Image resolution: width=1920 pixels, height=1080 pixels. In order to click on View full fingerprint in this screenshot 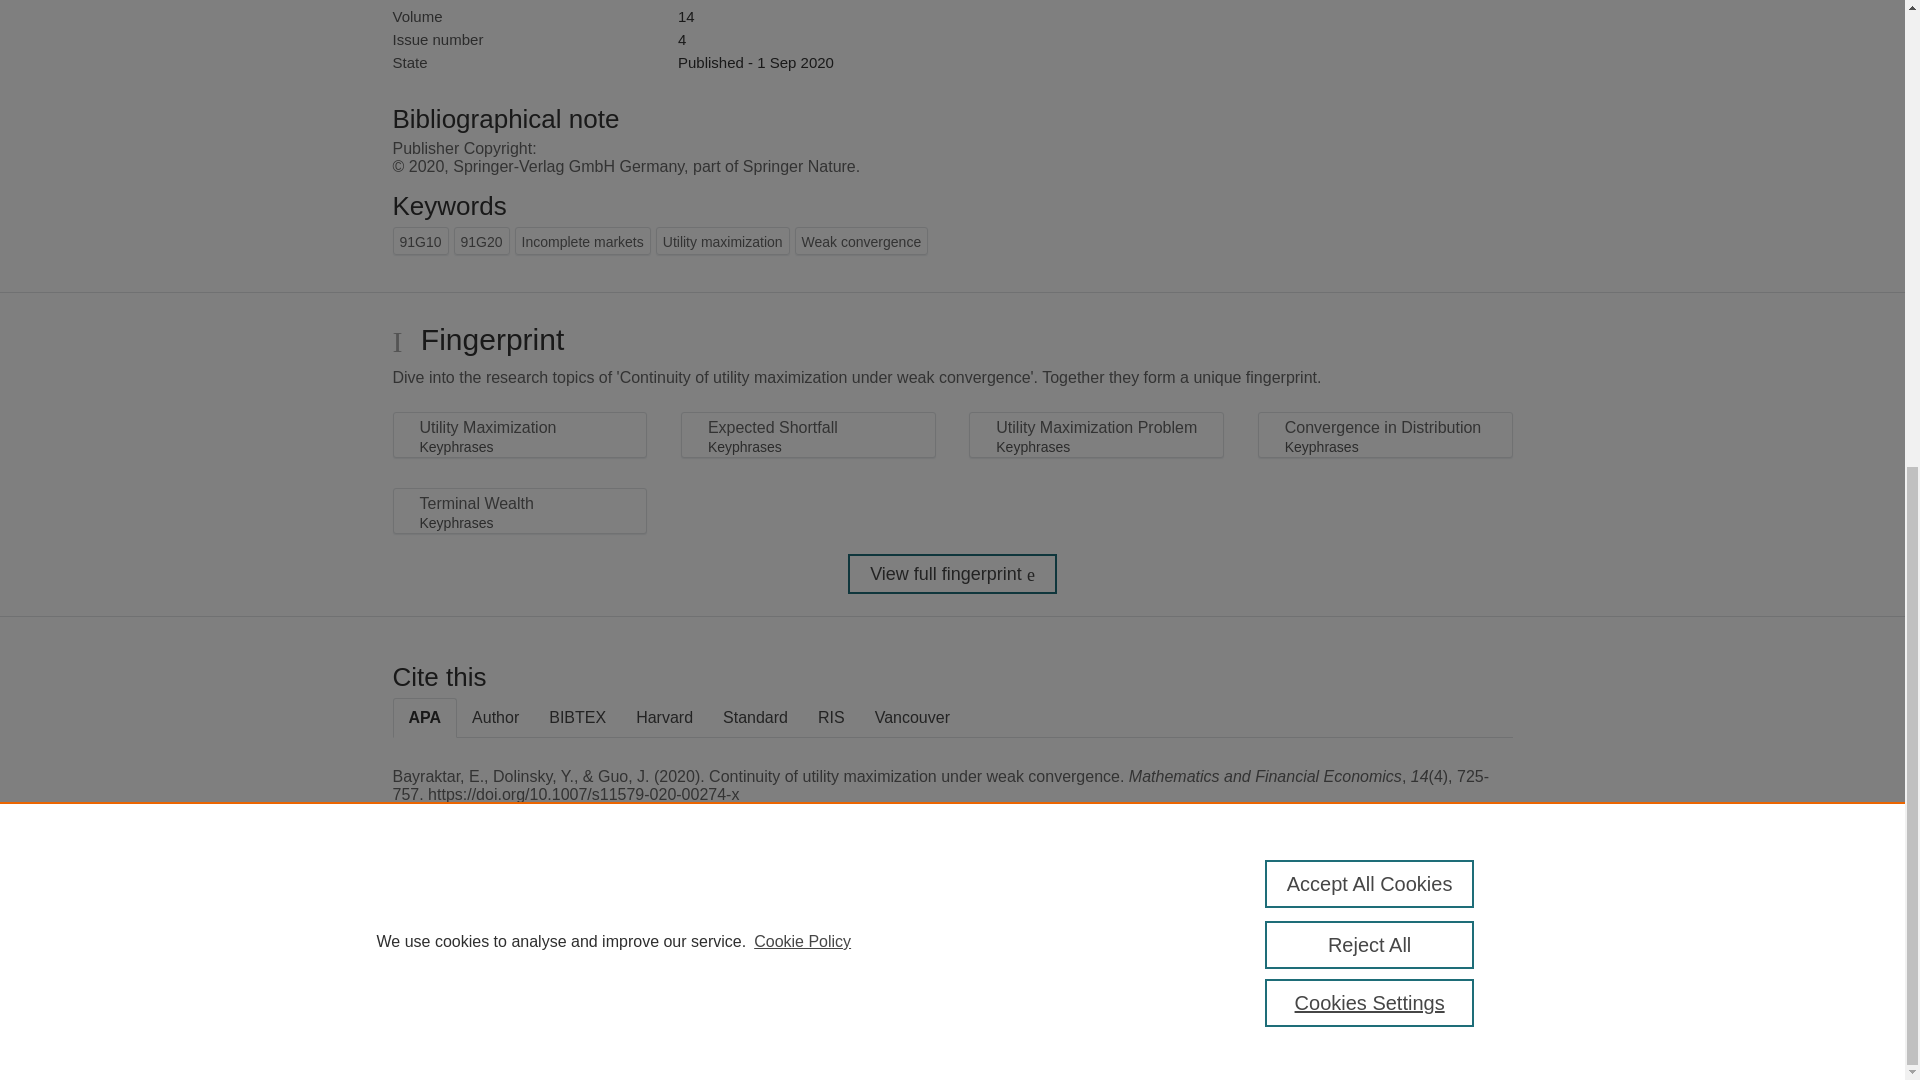, I will do `click(952, 574)`.